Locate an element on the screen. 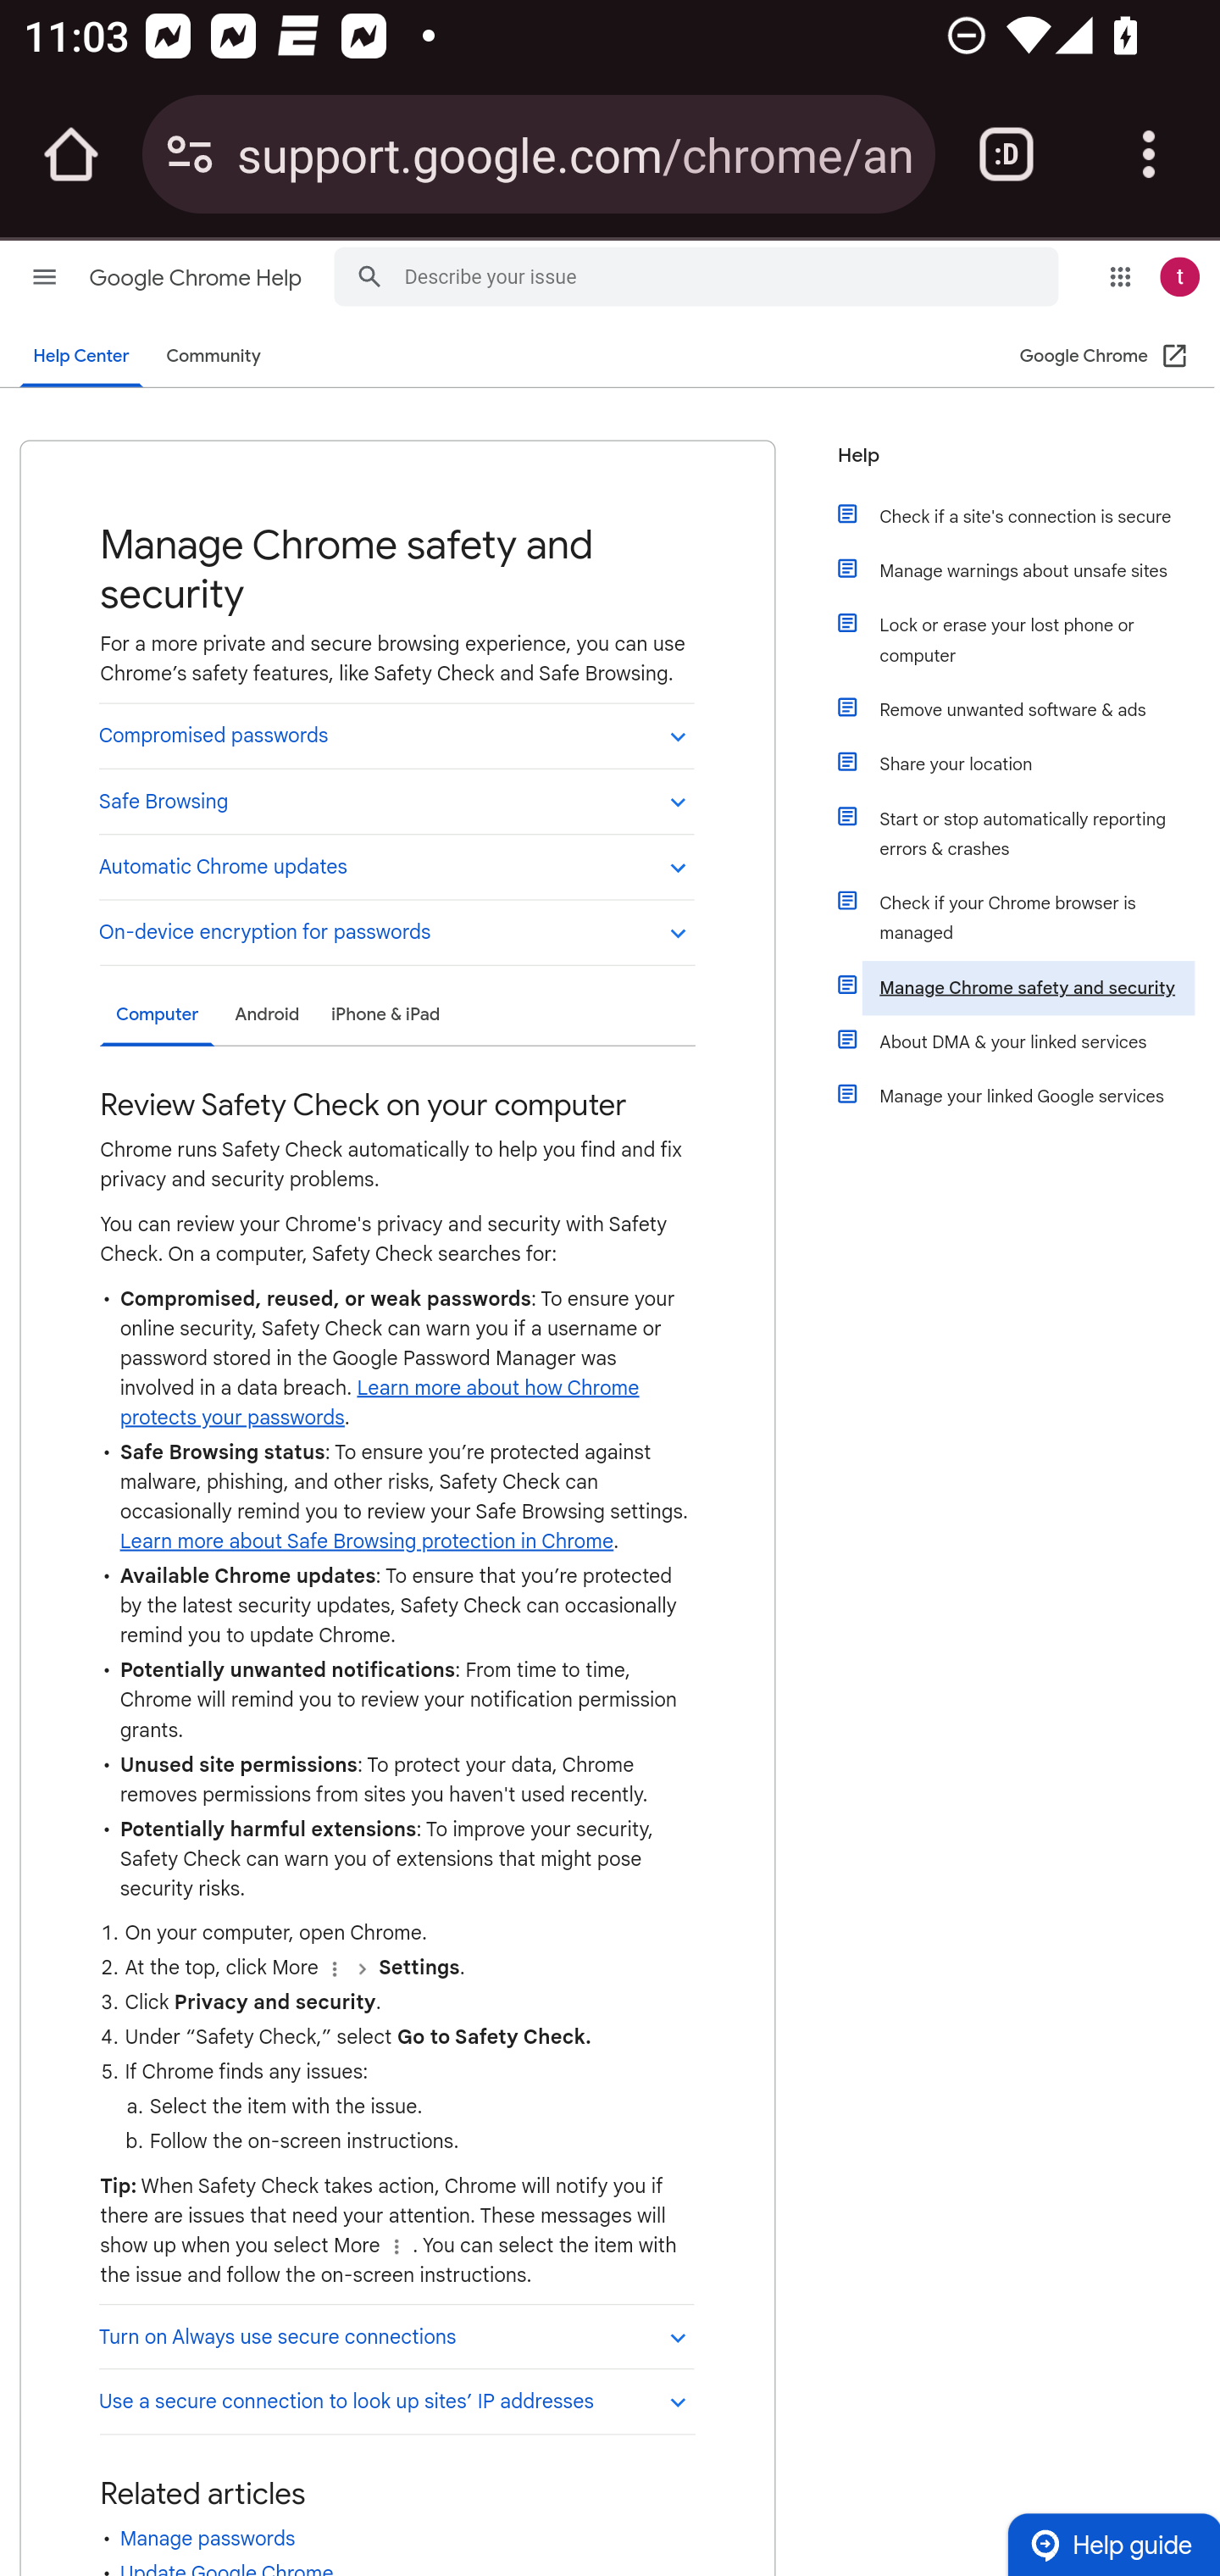 This screenshot has width=1220, height=2576. Share your location is located at coordinates (1029, 764).